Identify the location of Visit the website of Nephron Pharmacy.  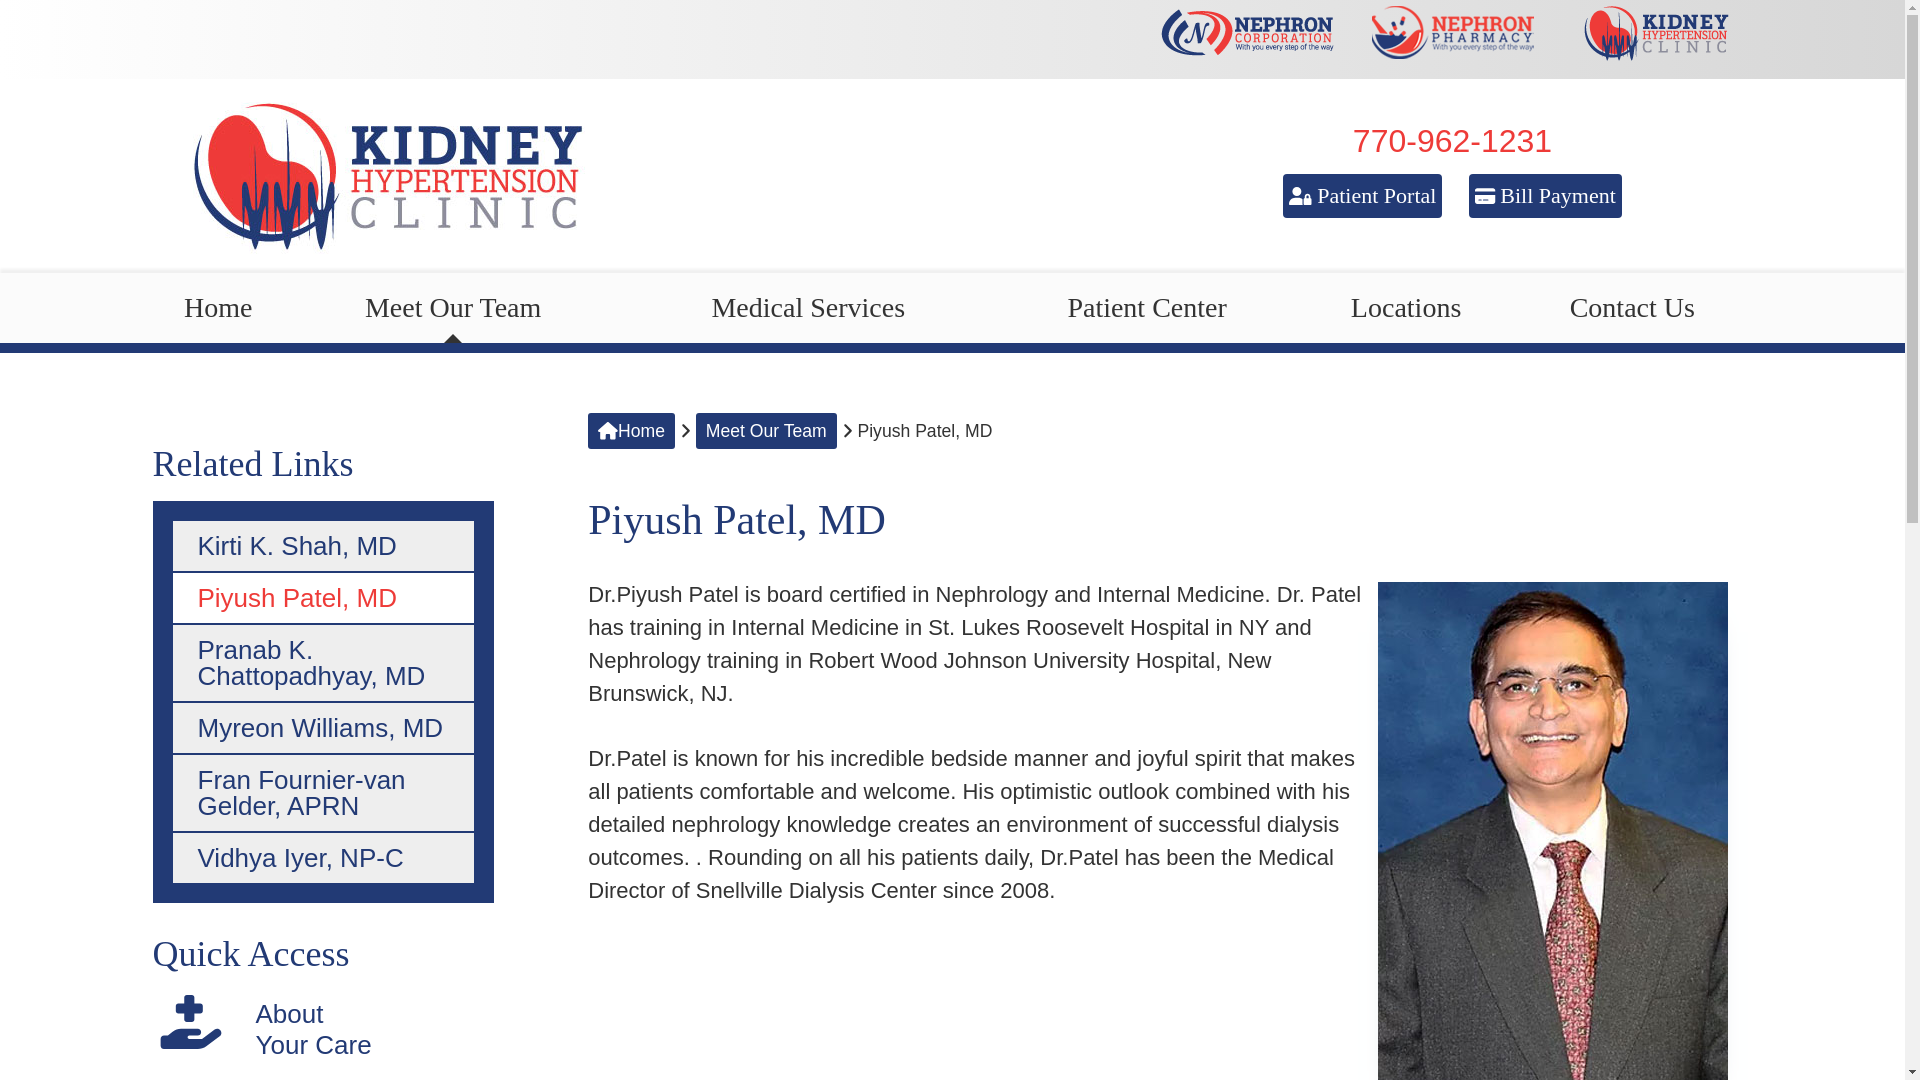
(1451, 39).